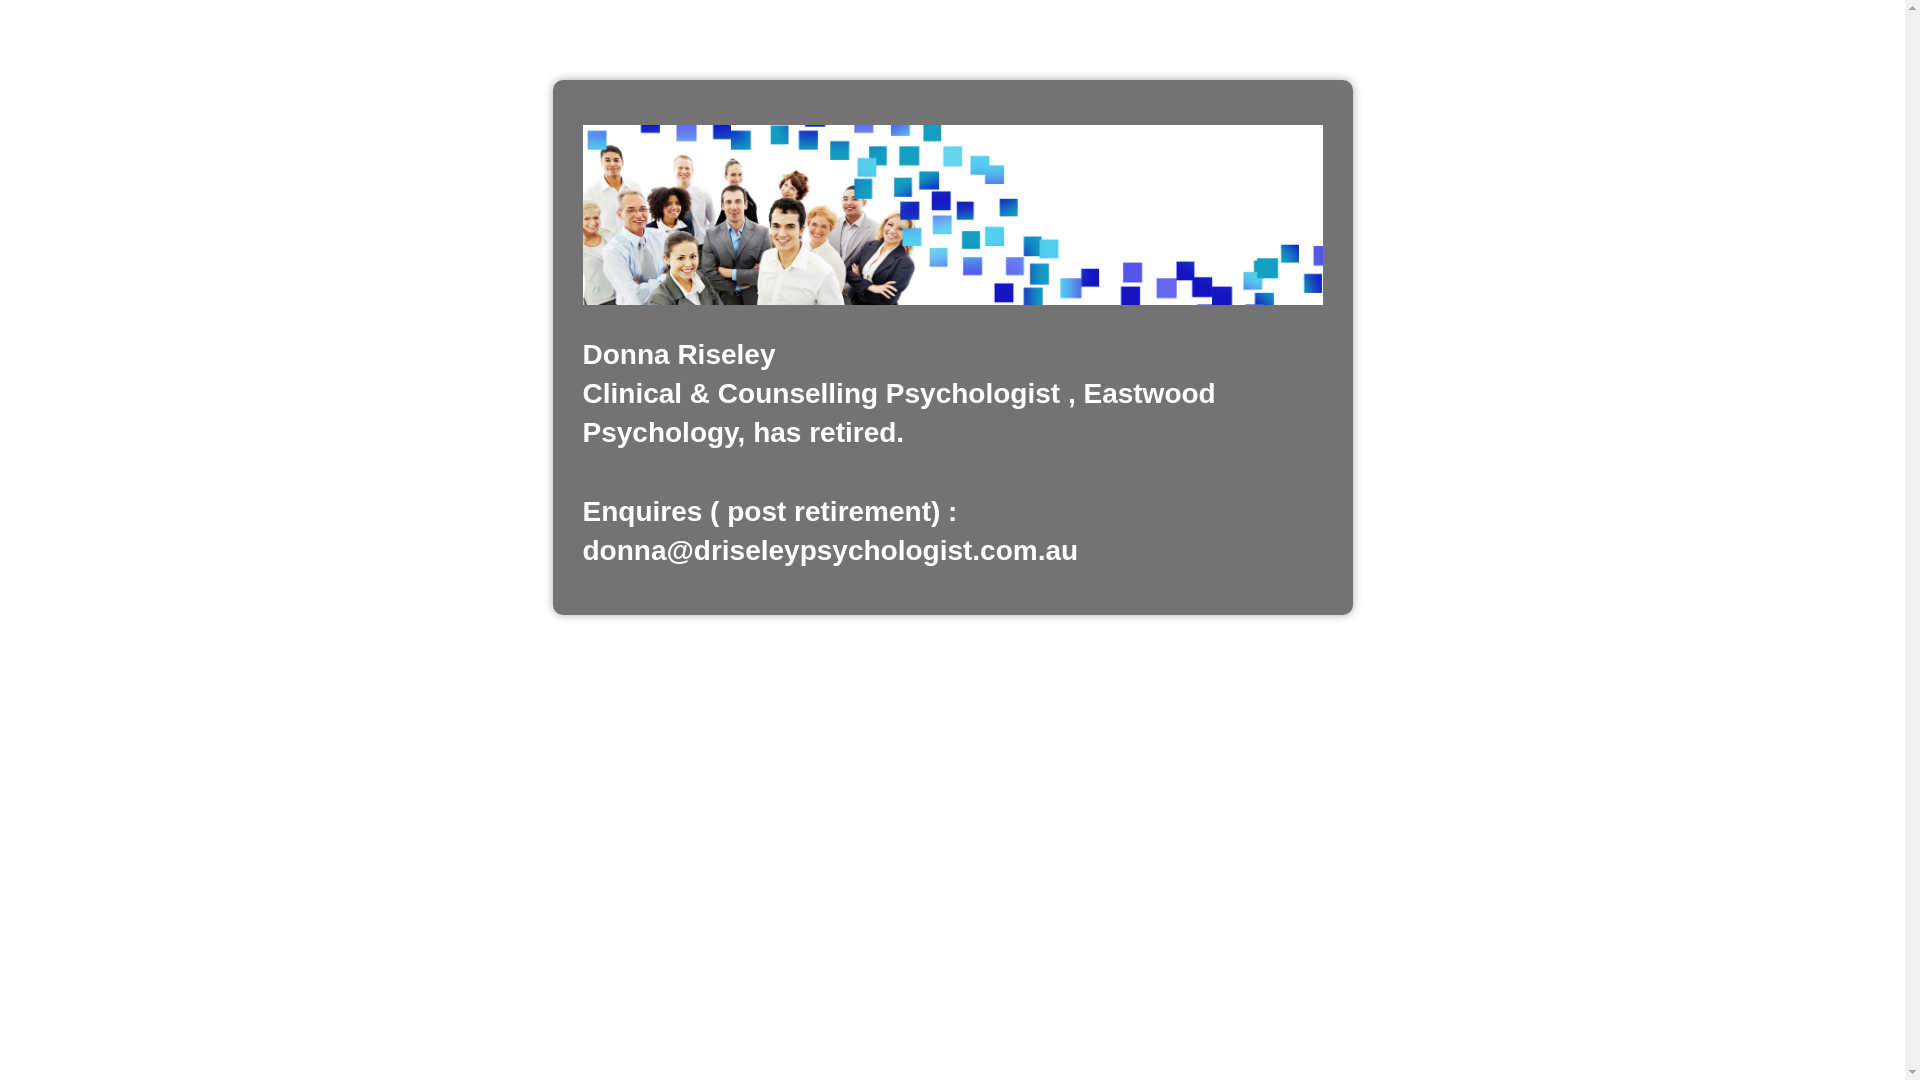 This screenshot has width=1920, height=1080. I want to click on My Blog, so click(952, 215).